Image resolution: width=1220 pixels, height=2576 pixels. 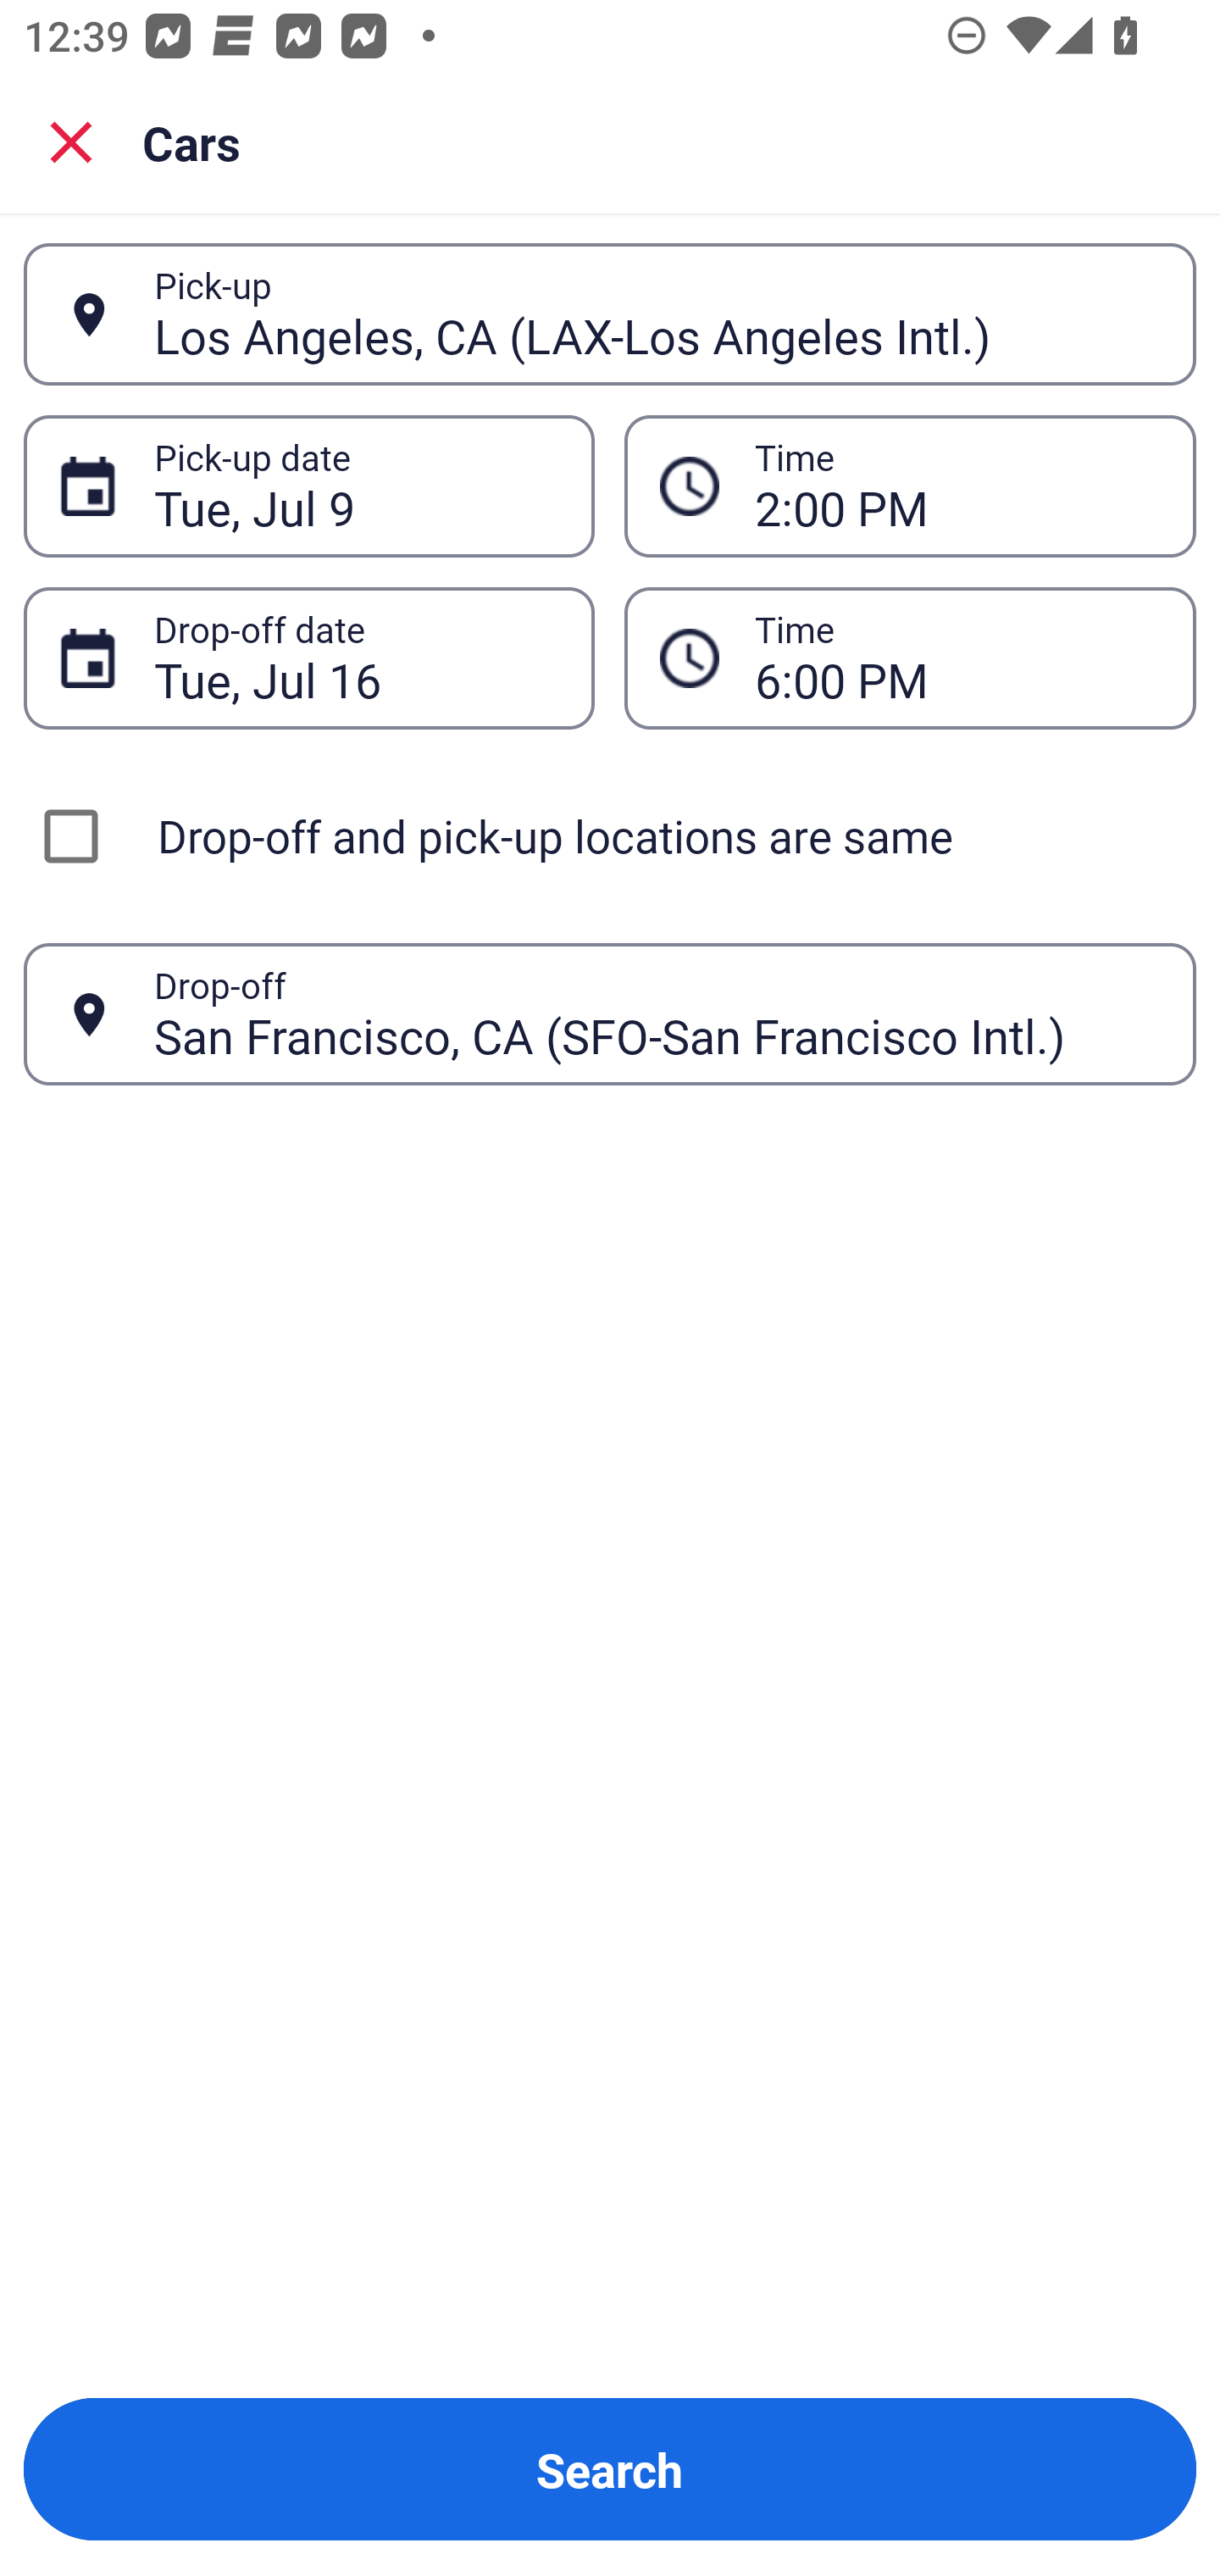 I want to click on San Francisco, CA (SFO-San Francisco Intl.), so click(x=657, y=1013).